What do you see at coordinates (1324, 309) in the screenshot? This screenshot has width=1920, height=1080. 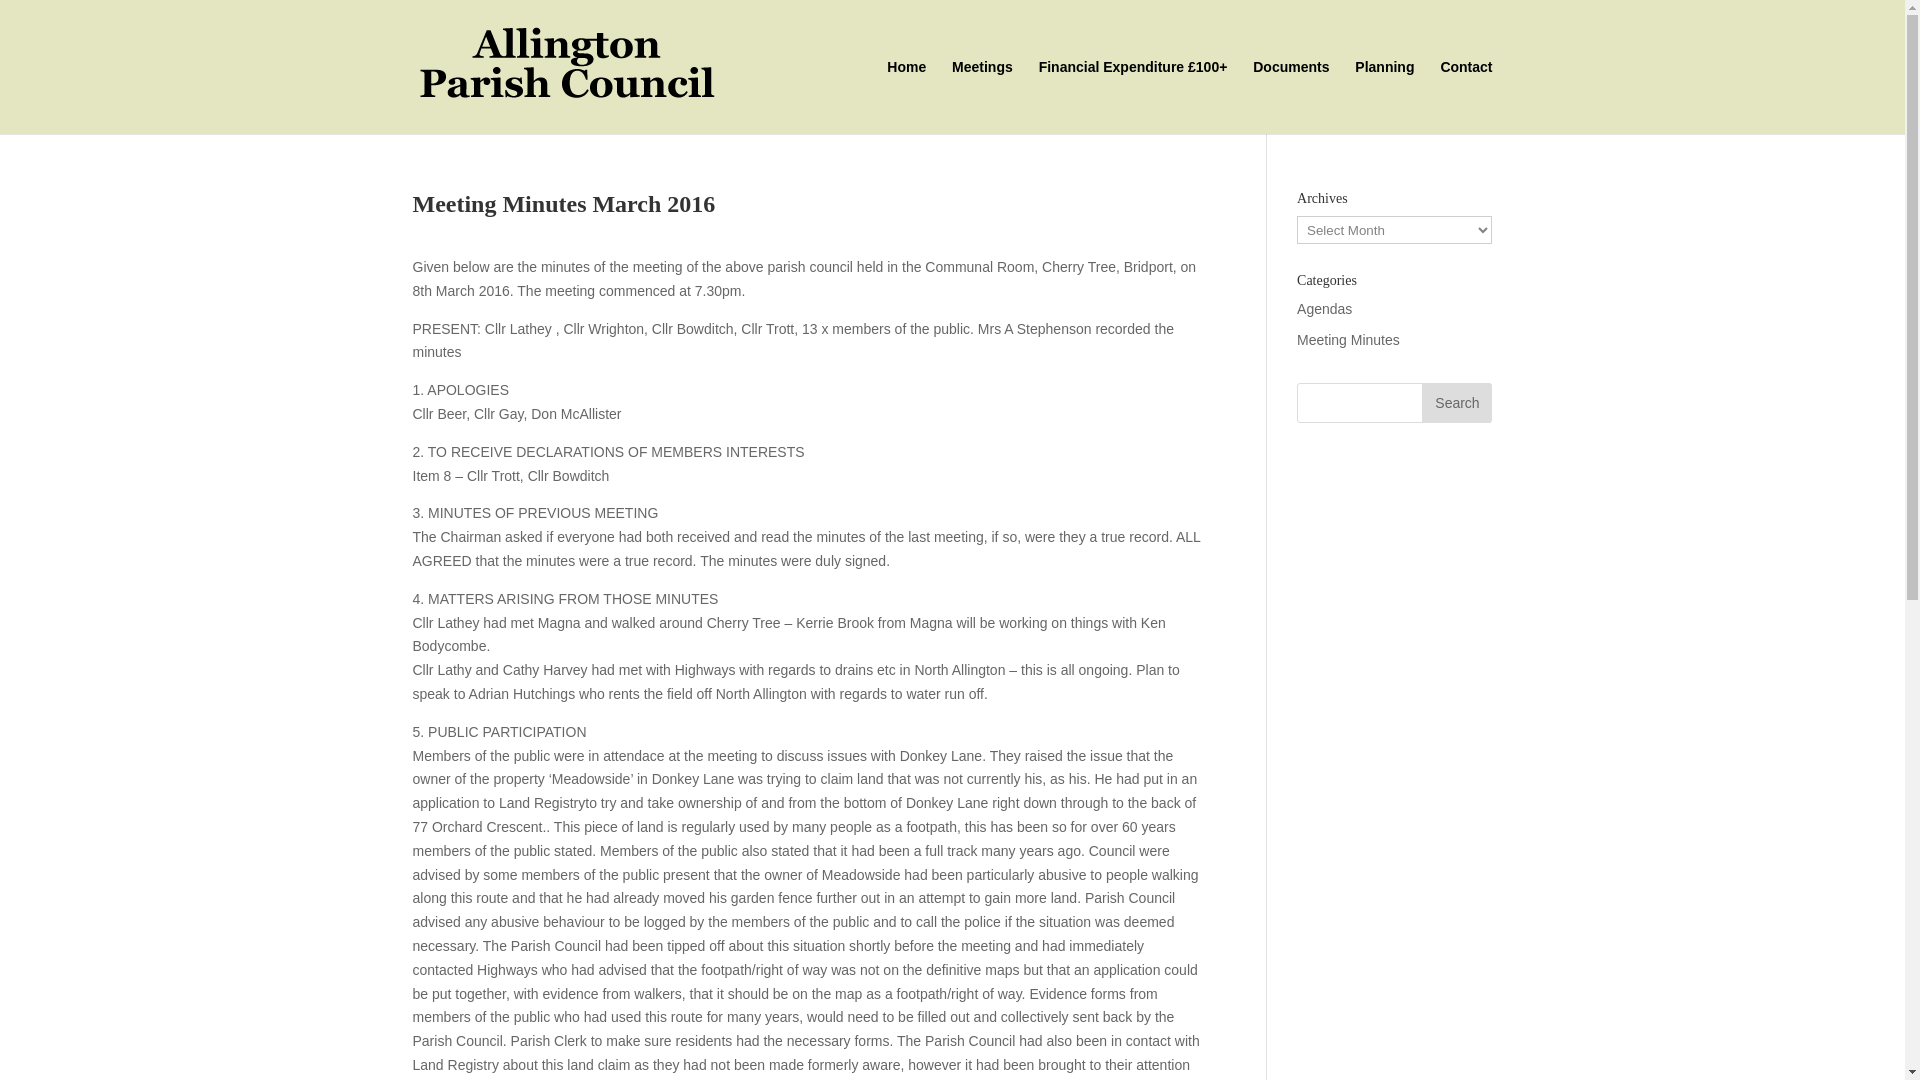 I see `Agendas` at bounding box center [1324, 309].